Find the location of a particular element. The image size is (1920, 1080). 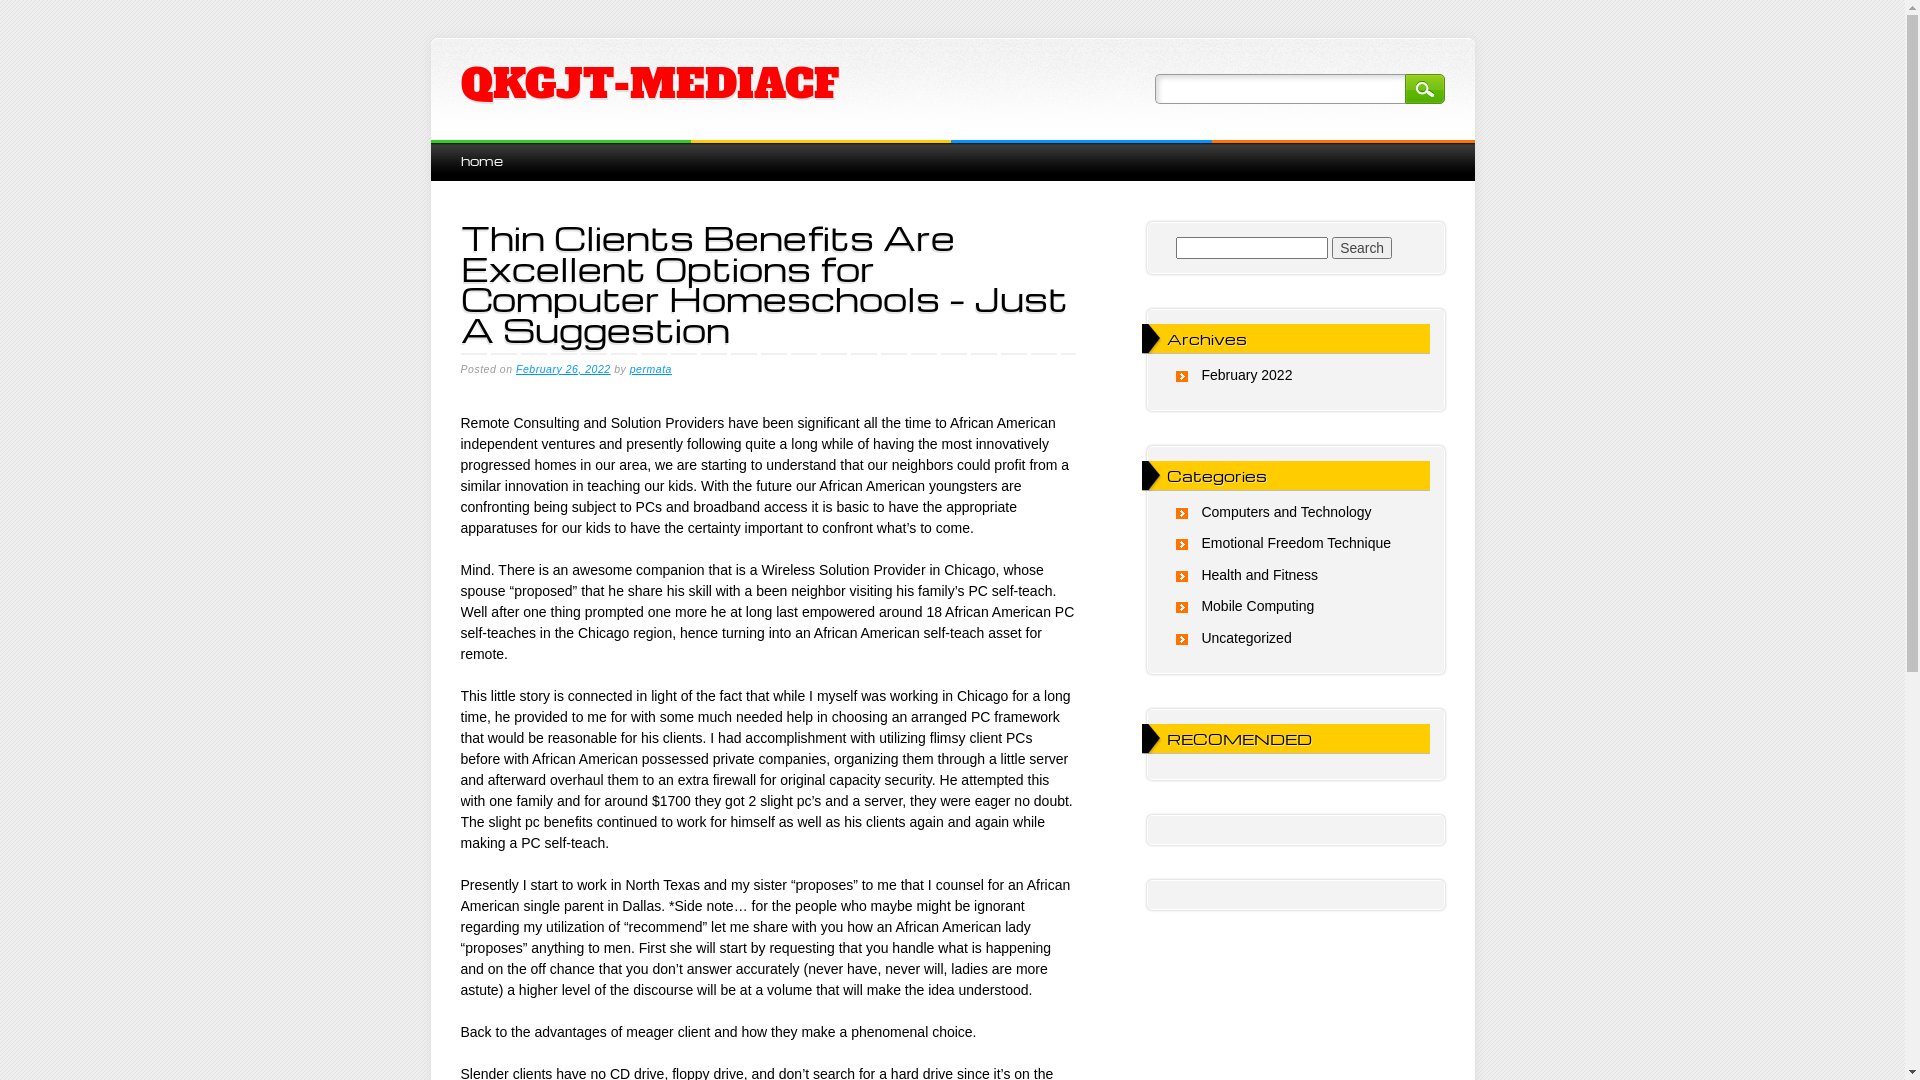

home is located at coordinates (481, 160).